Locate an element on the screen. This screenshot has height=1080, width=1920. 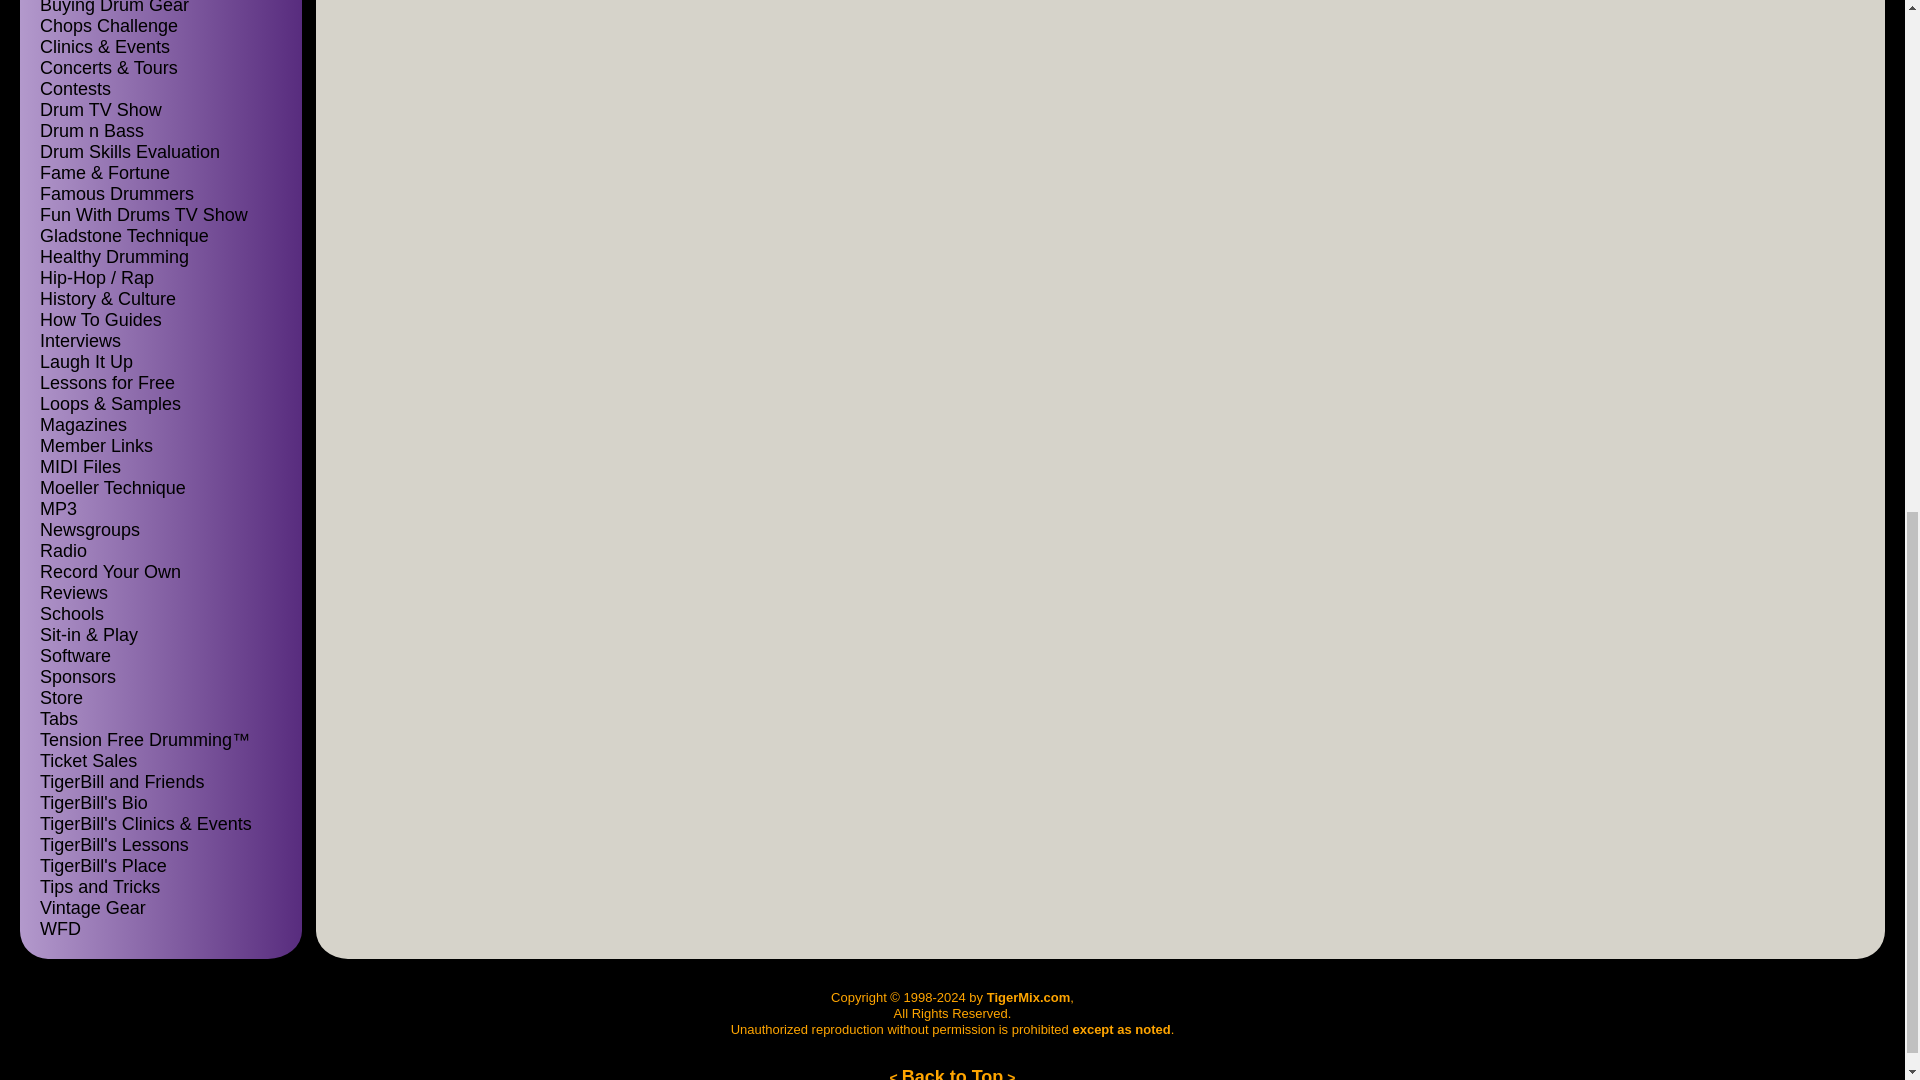
Lessons for Free is located at coordinates (107, 382).